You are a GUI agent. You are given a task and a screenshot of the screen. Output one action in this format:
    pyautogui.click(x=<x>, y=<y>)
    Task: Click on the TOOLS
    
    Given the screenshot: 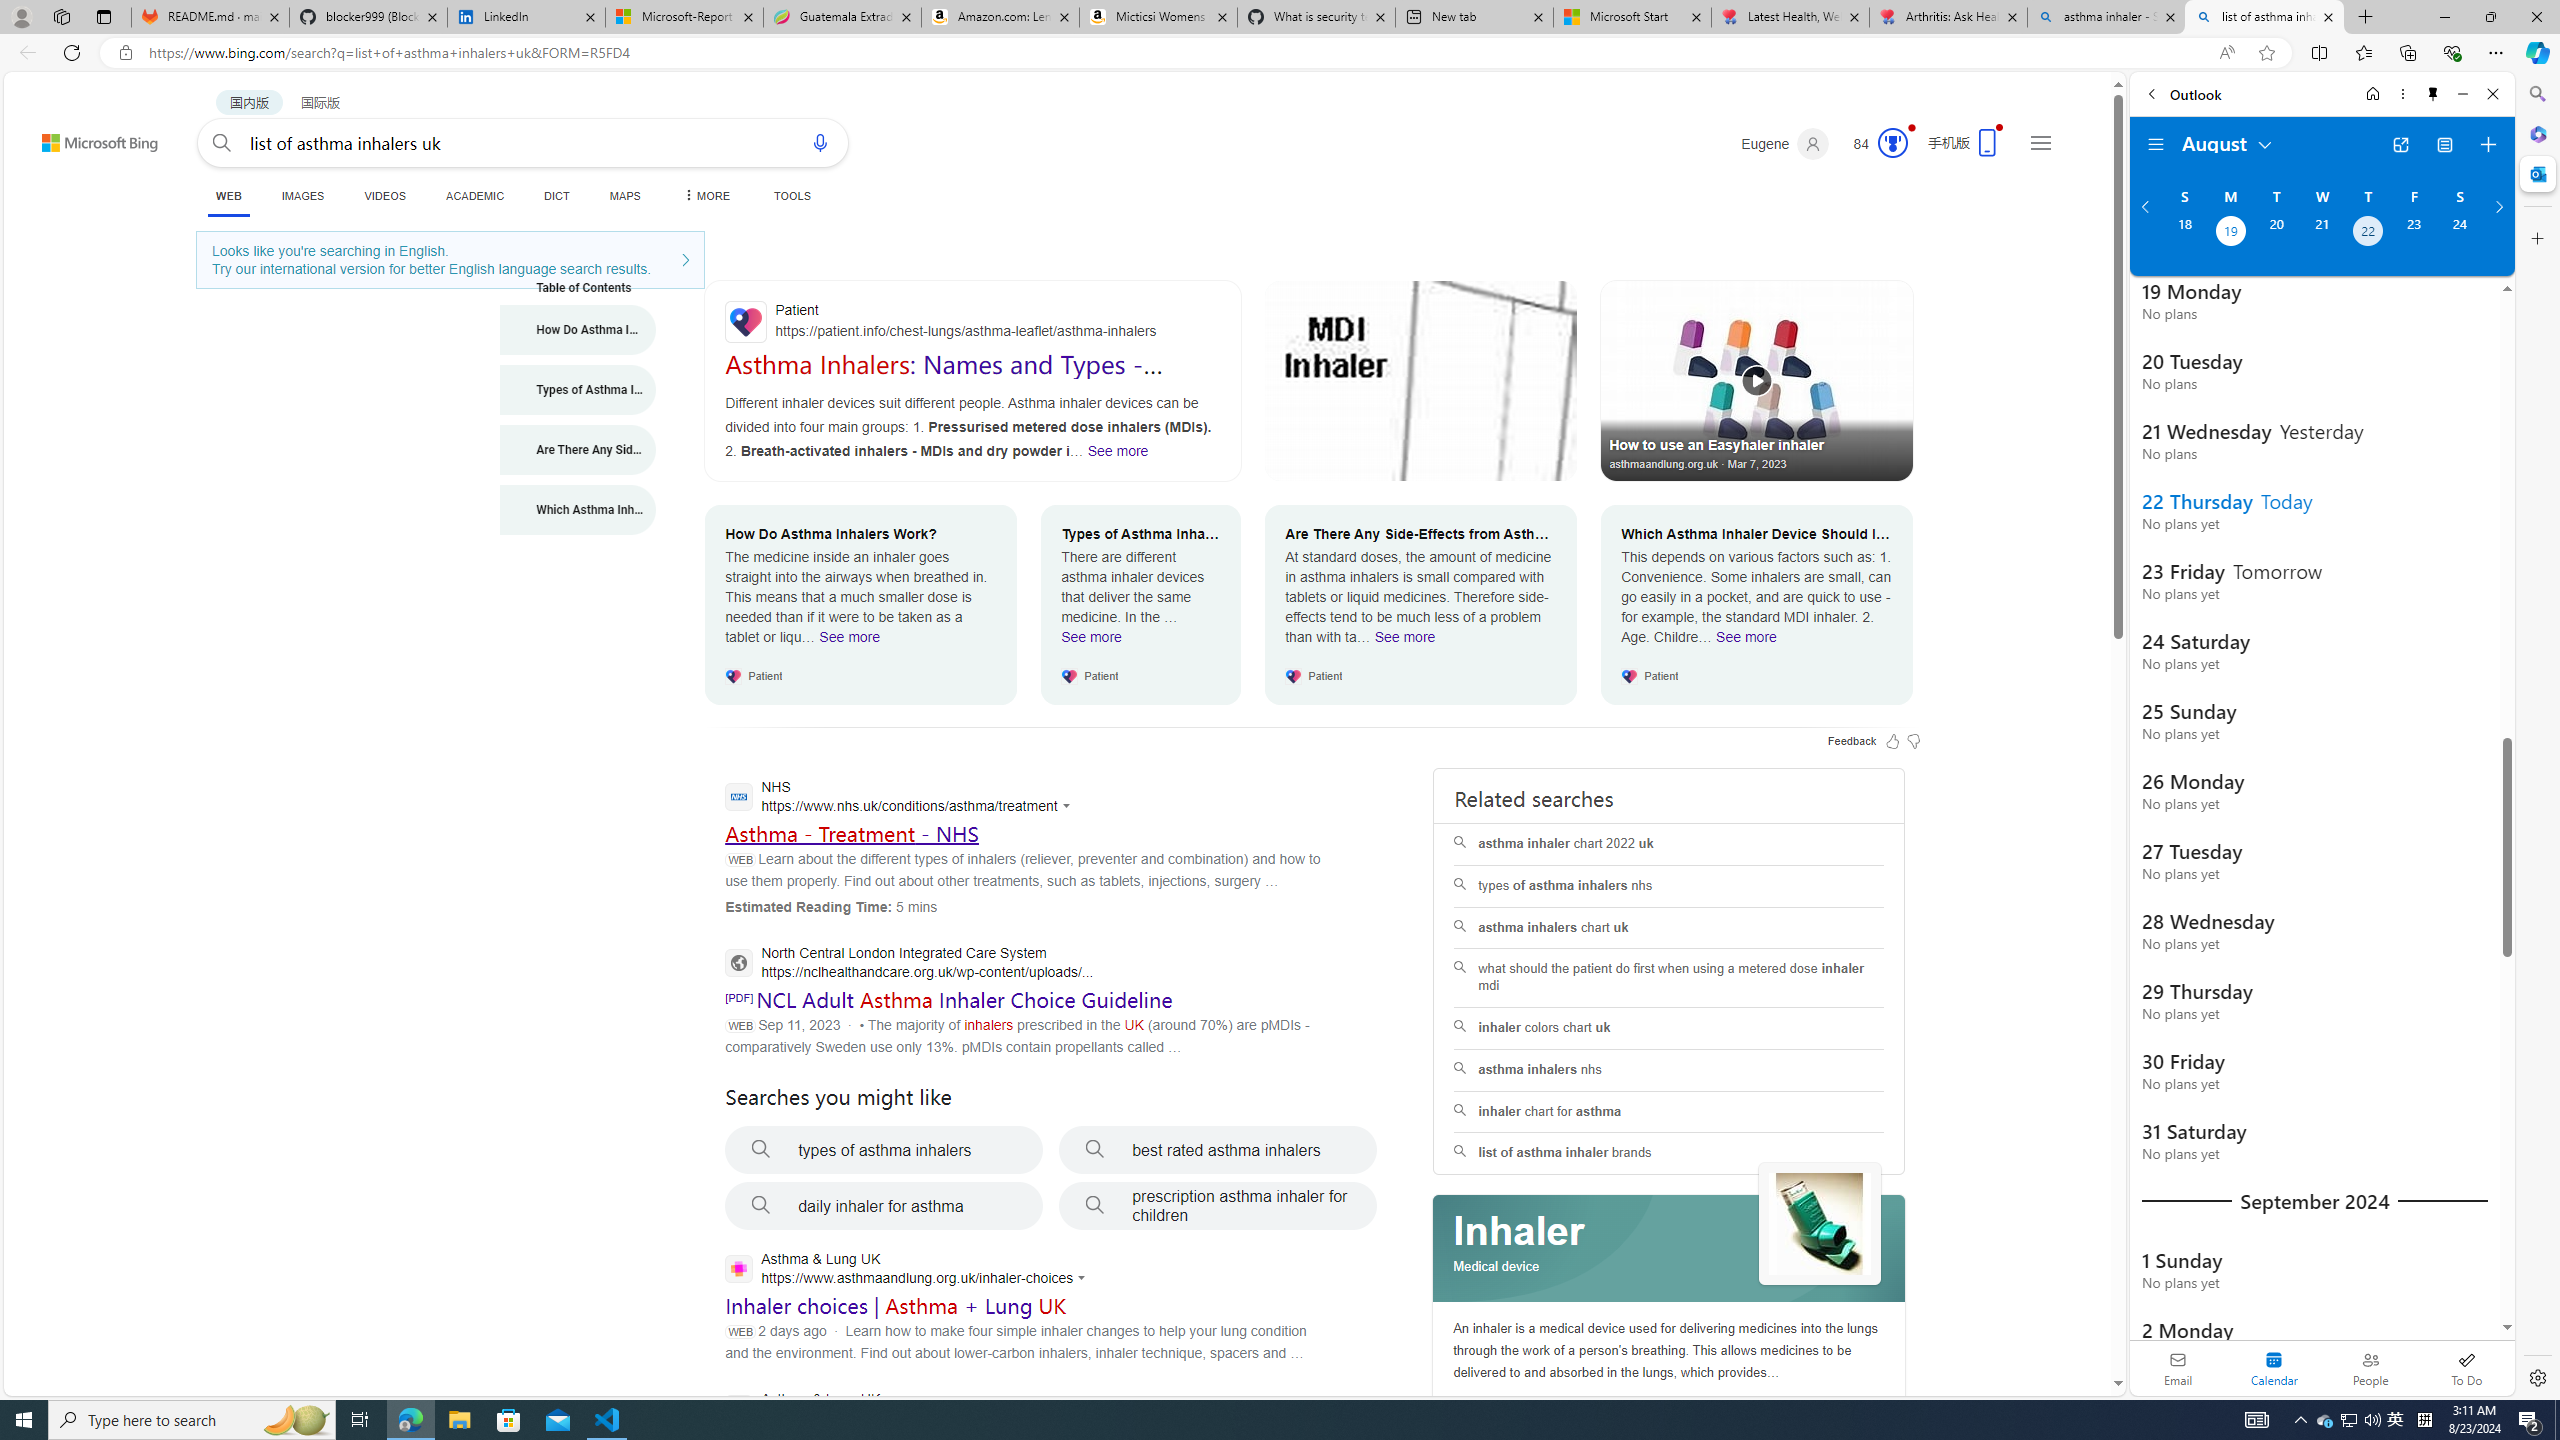 What is the action you would take?
    pyautogui.click(x=792, y=196)
    